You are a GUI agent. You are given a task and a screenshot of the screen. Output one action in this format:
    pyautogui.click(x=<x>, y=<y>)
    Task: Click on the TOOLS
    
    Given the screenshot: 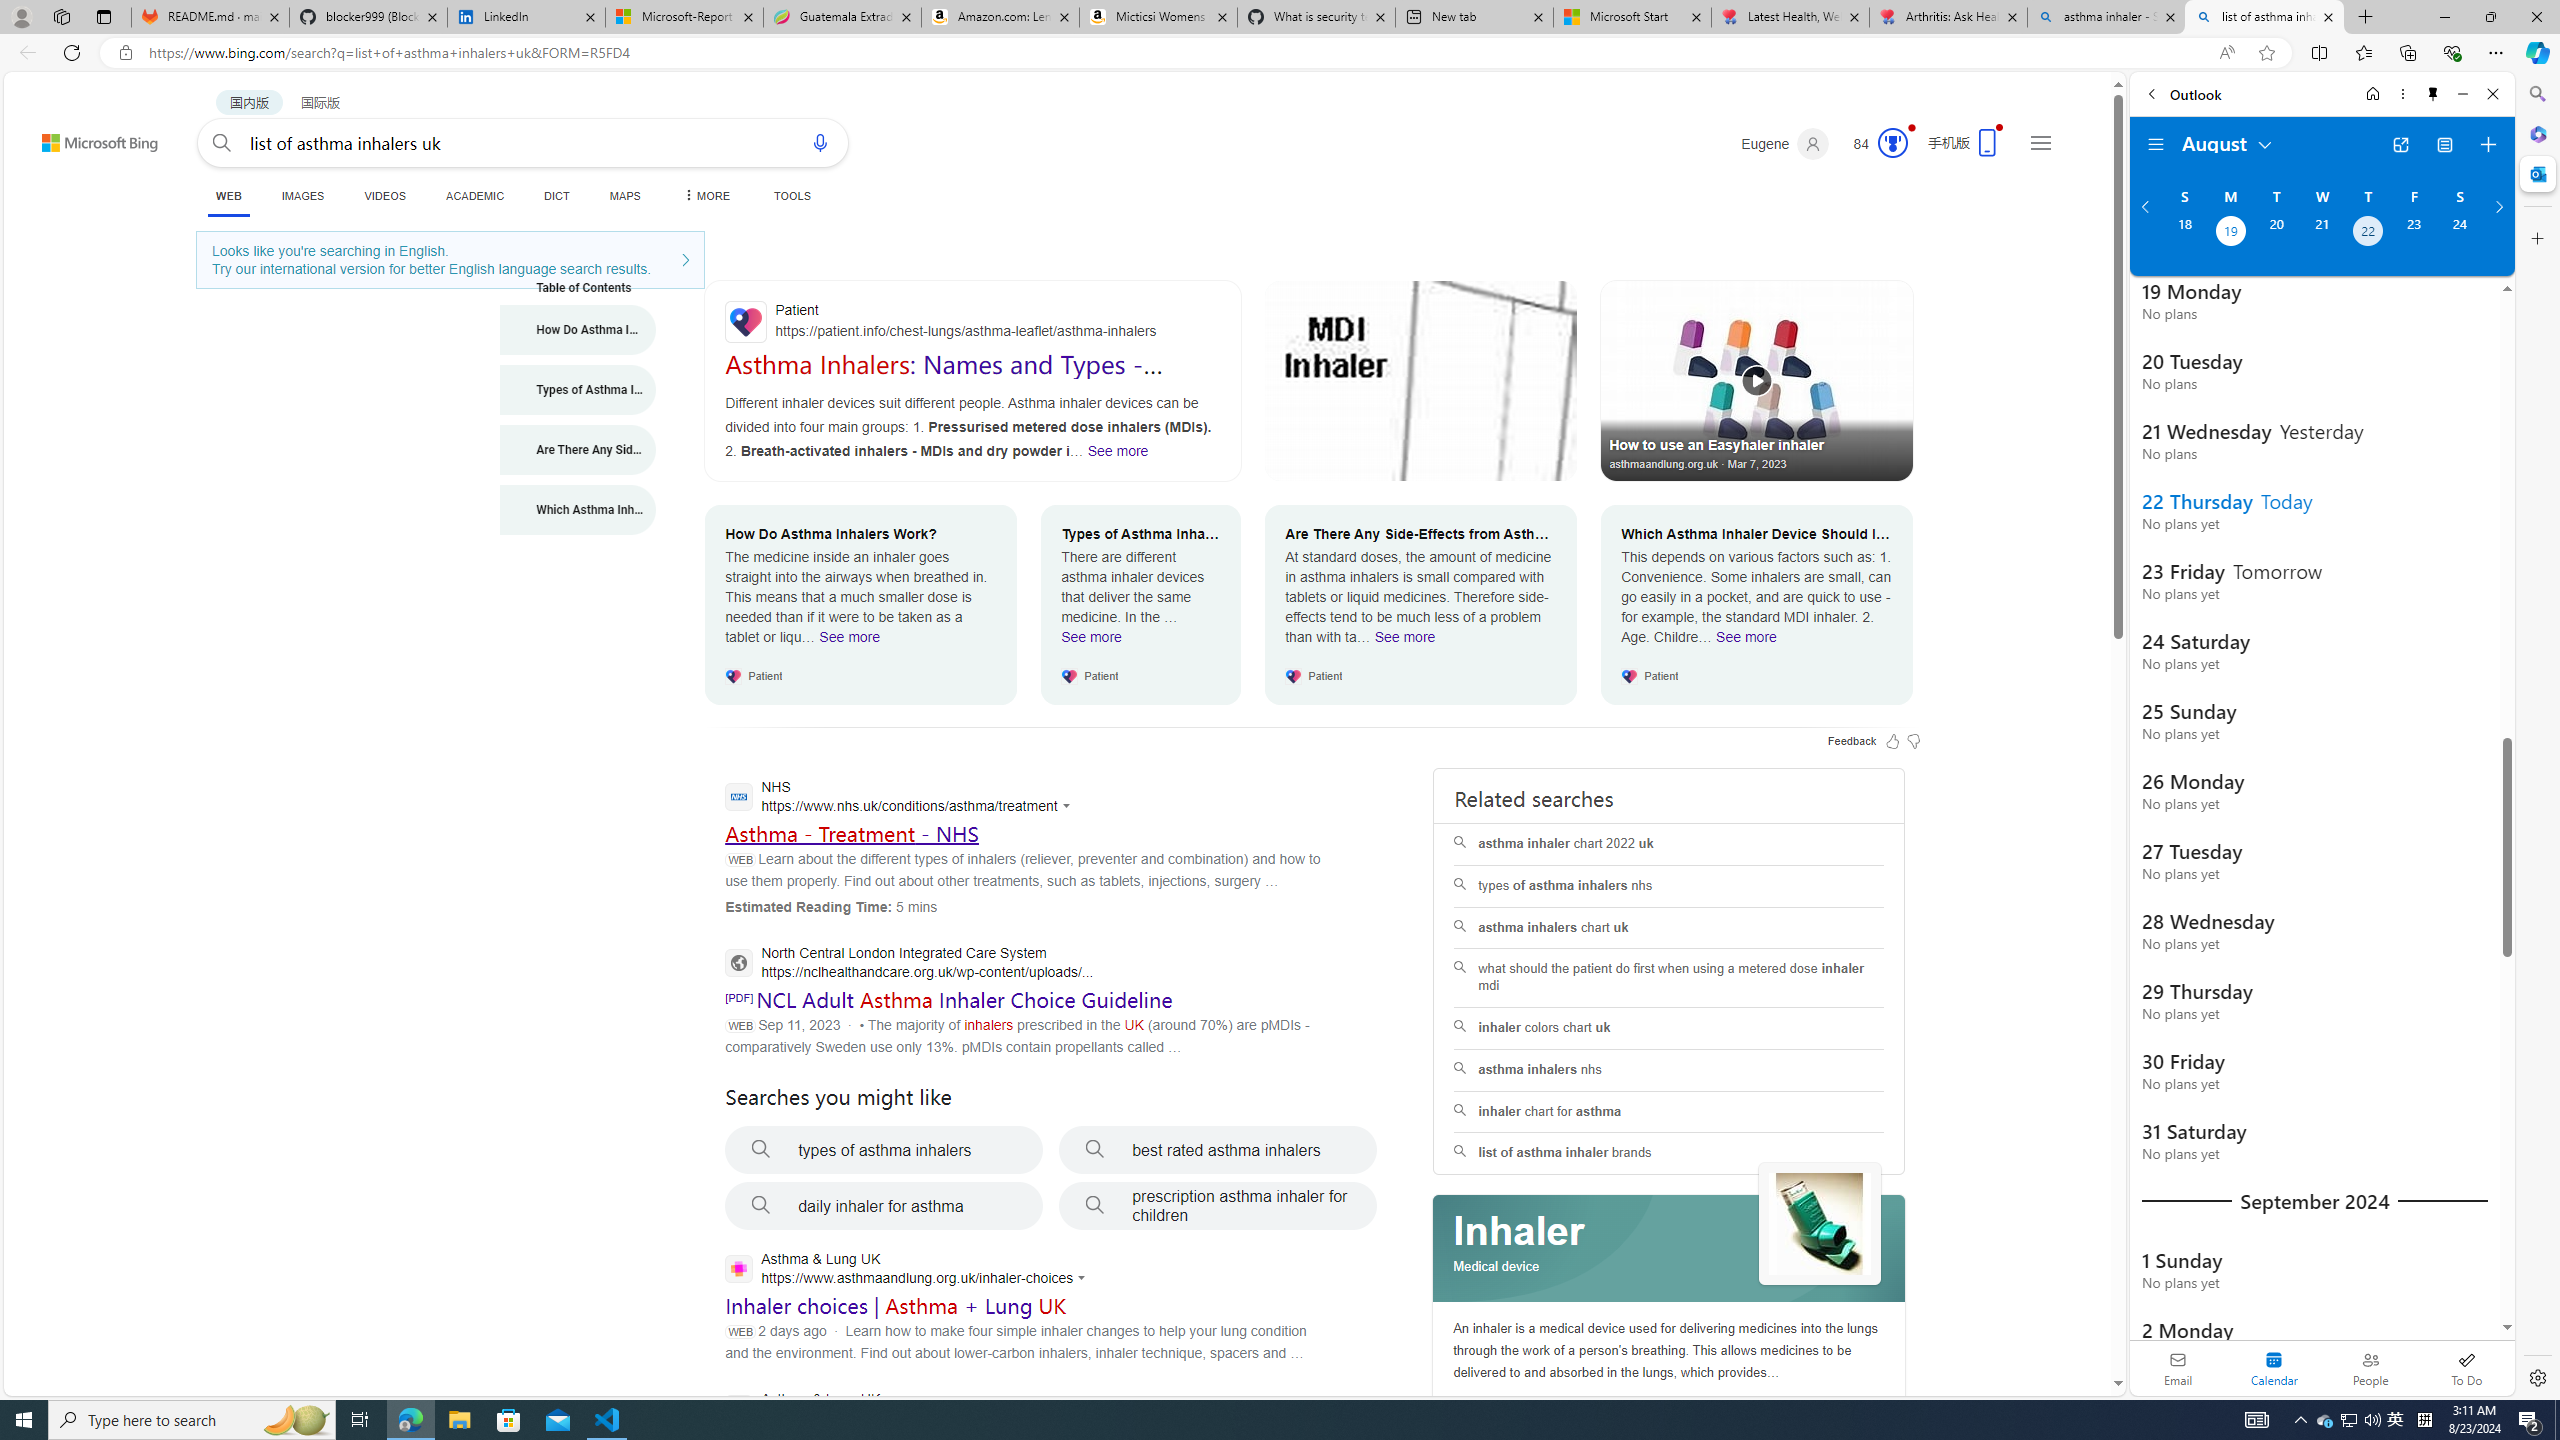 What is the action you would take?
    pyautogui.click(x=792, y=196)
    